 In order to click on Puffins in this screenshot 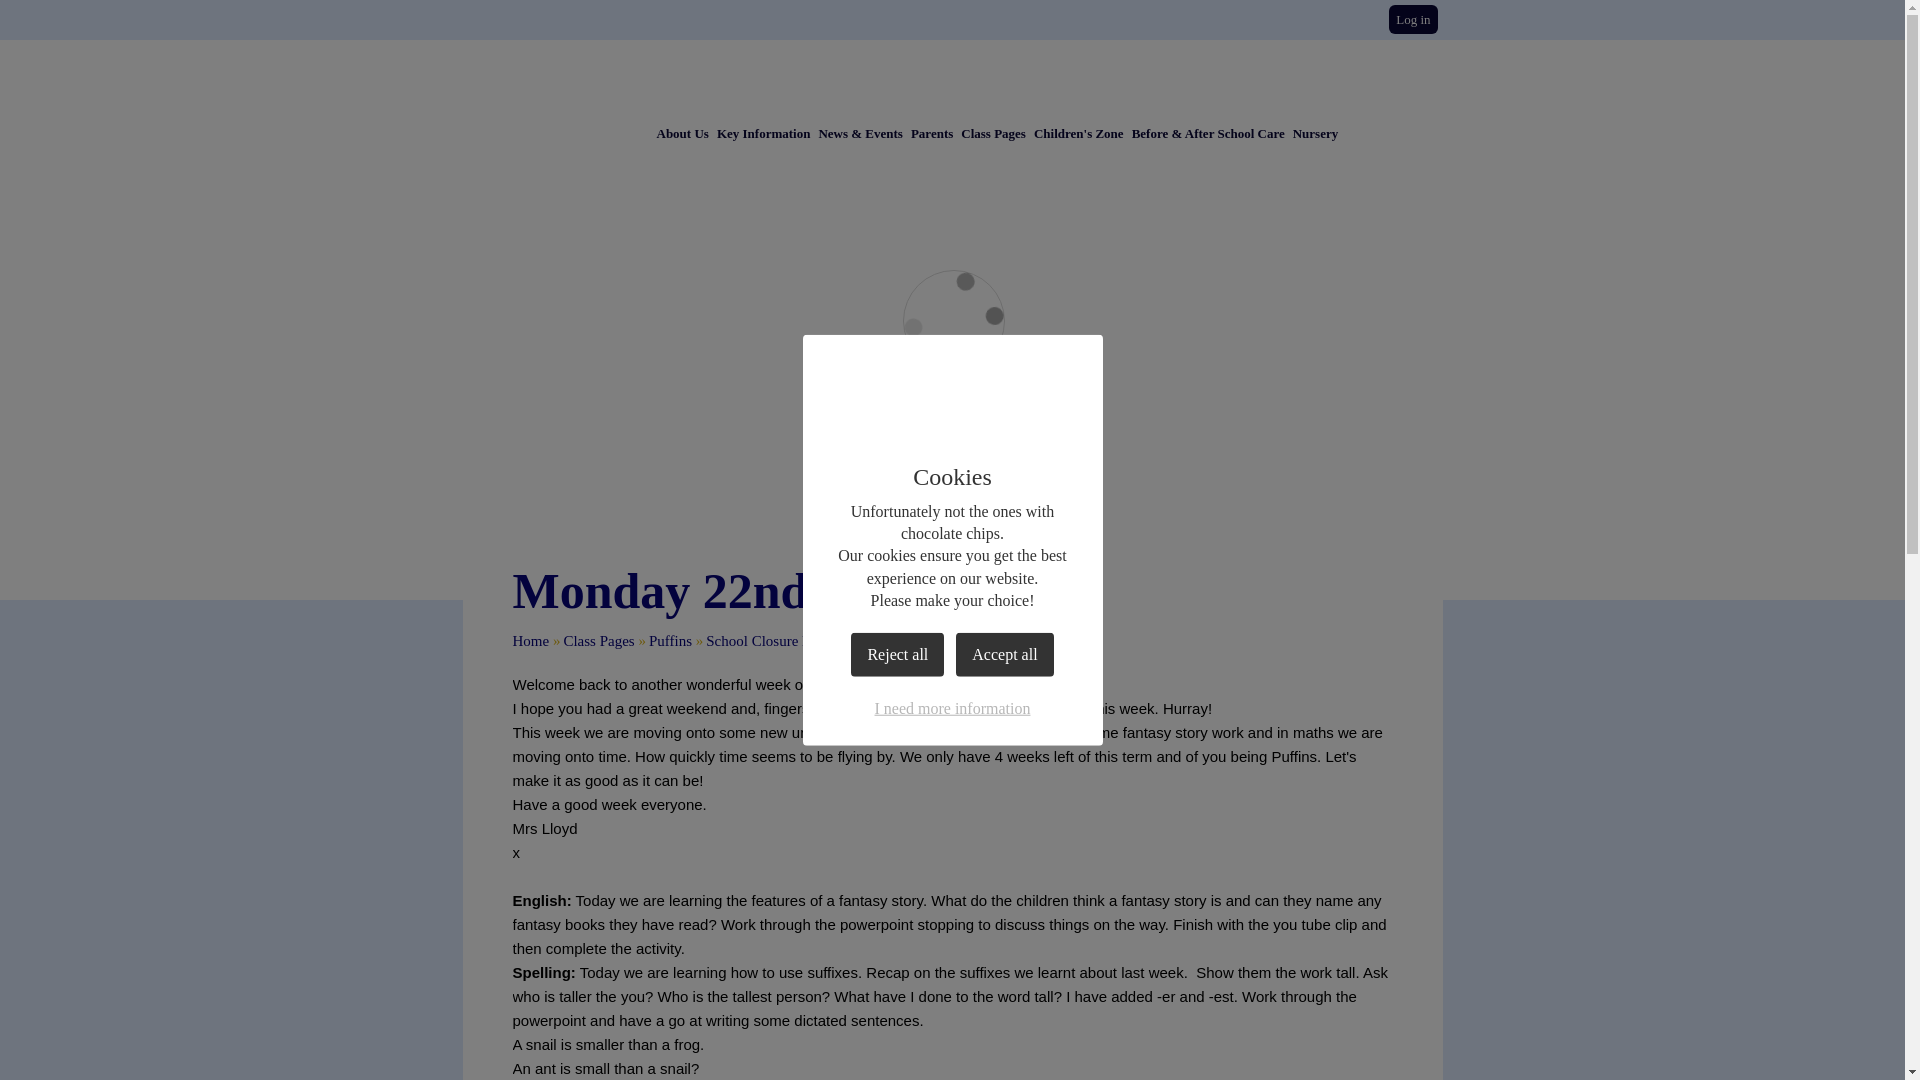, I will do `click(670, 640)`.